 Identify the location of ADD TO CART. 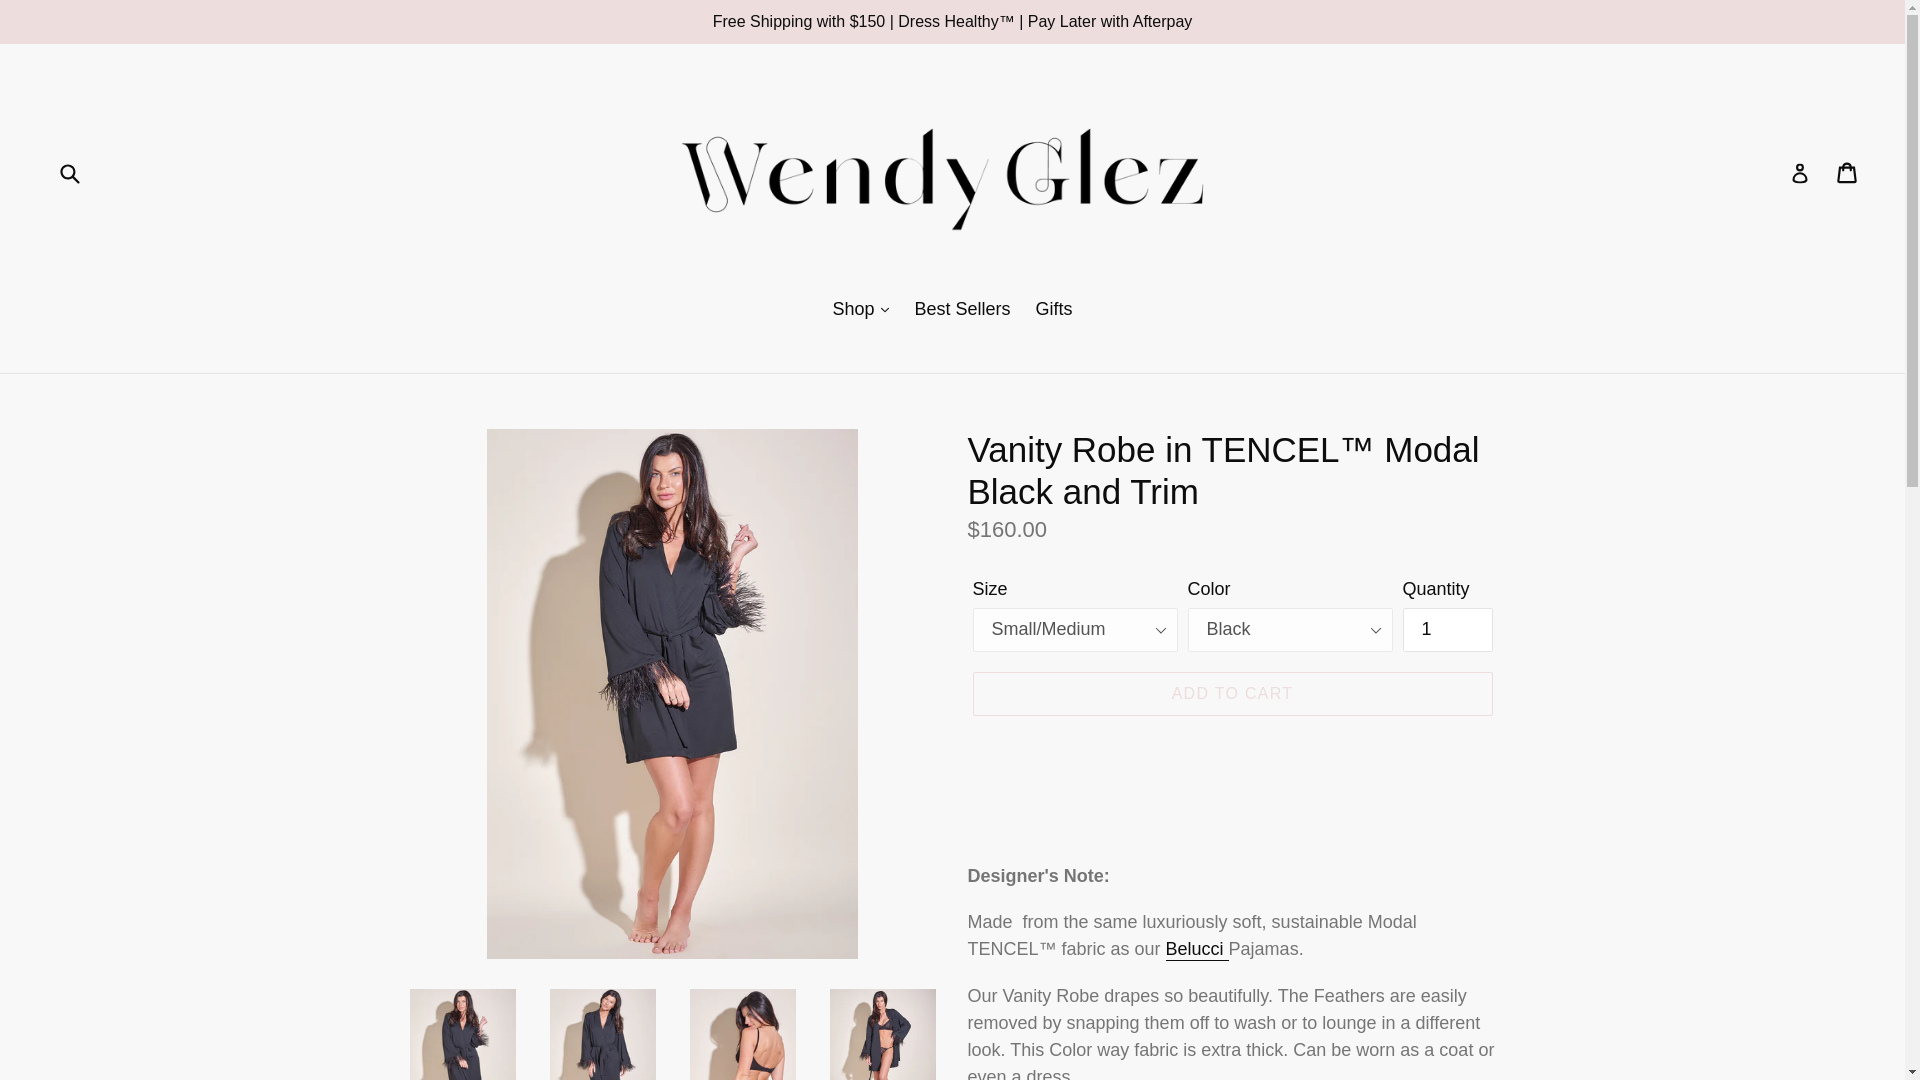
(1231, 694).